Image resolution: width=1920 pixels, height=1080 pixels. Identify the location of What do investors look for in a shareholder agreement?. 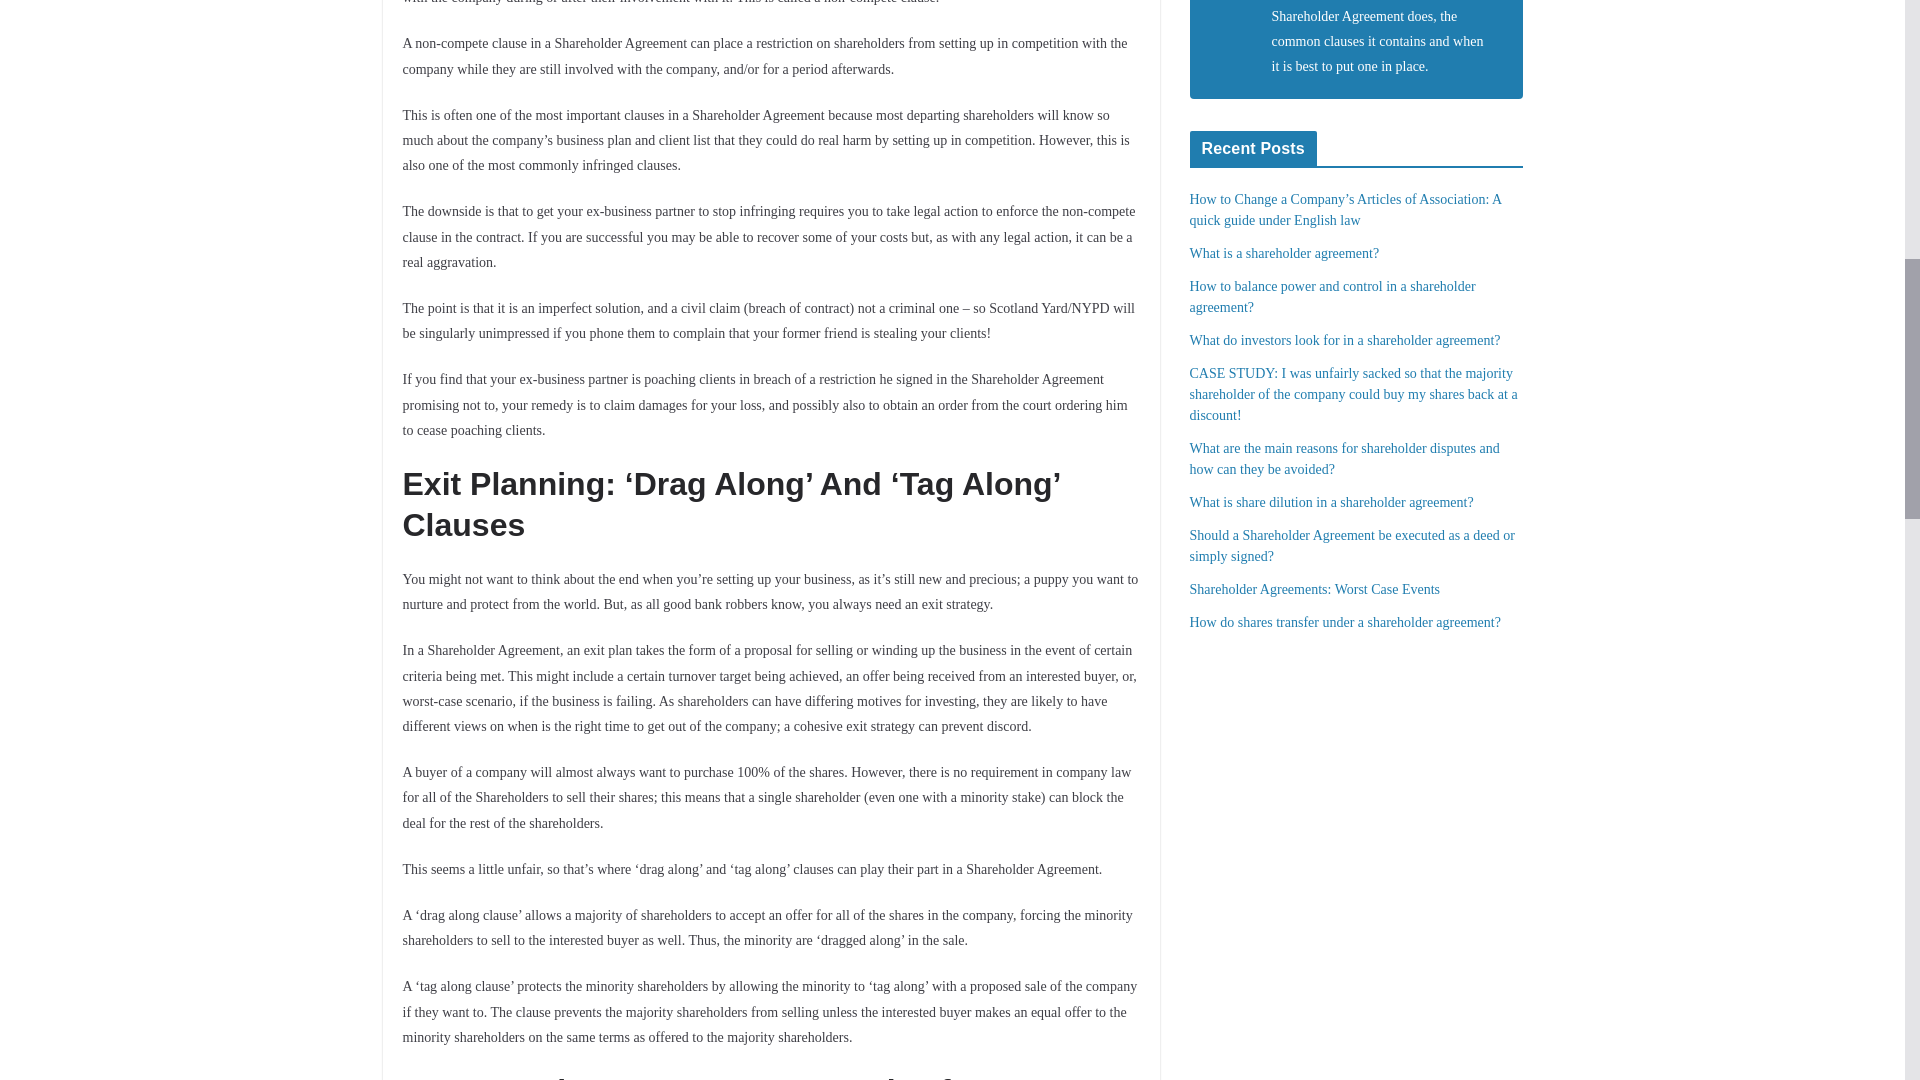
(1346, 340).